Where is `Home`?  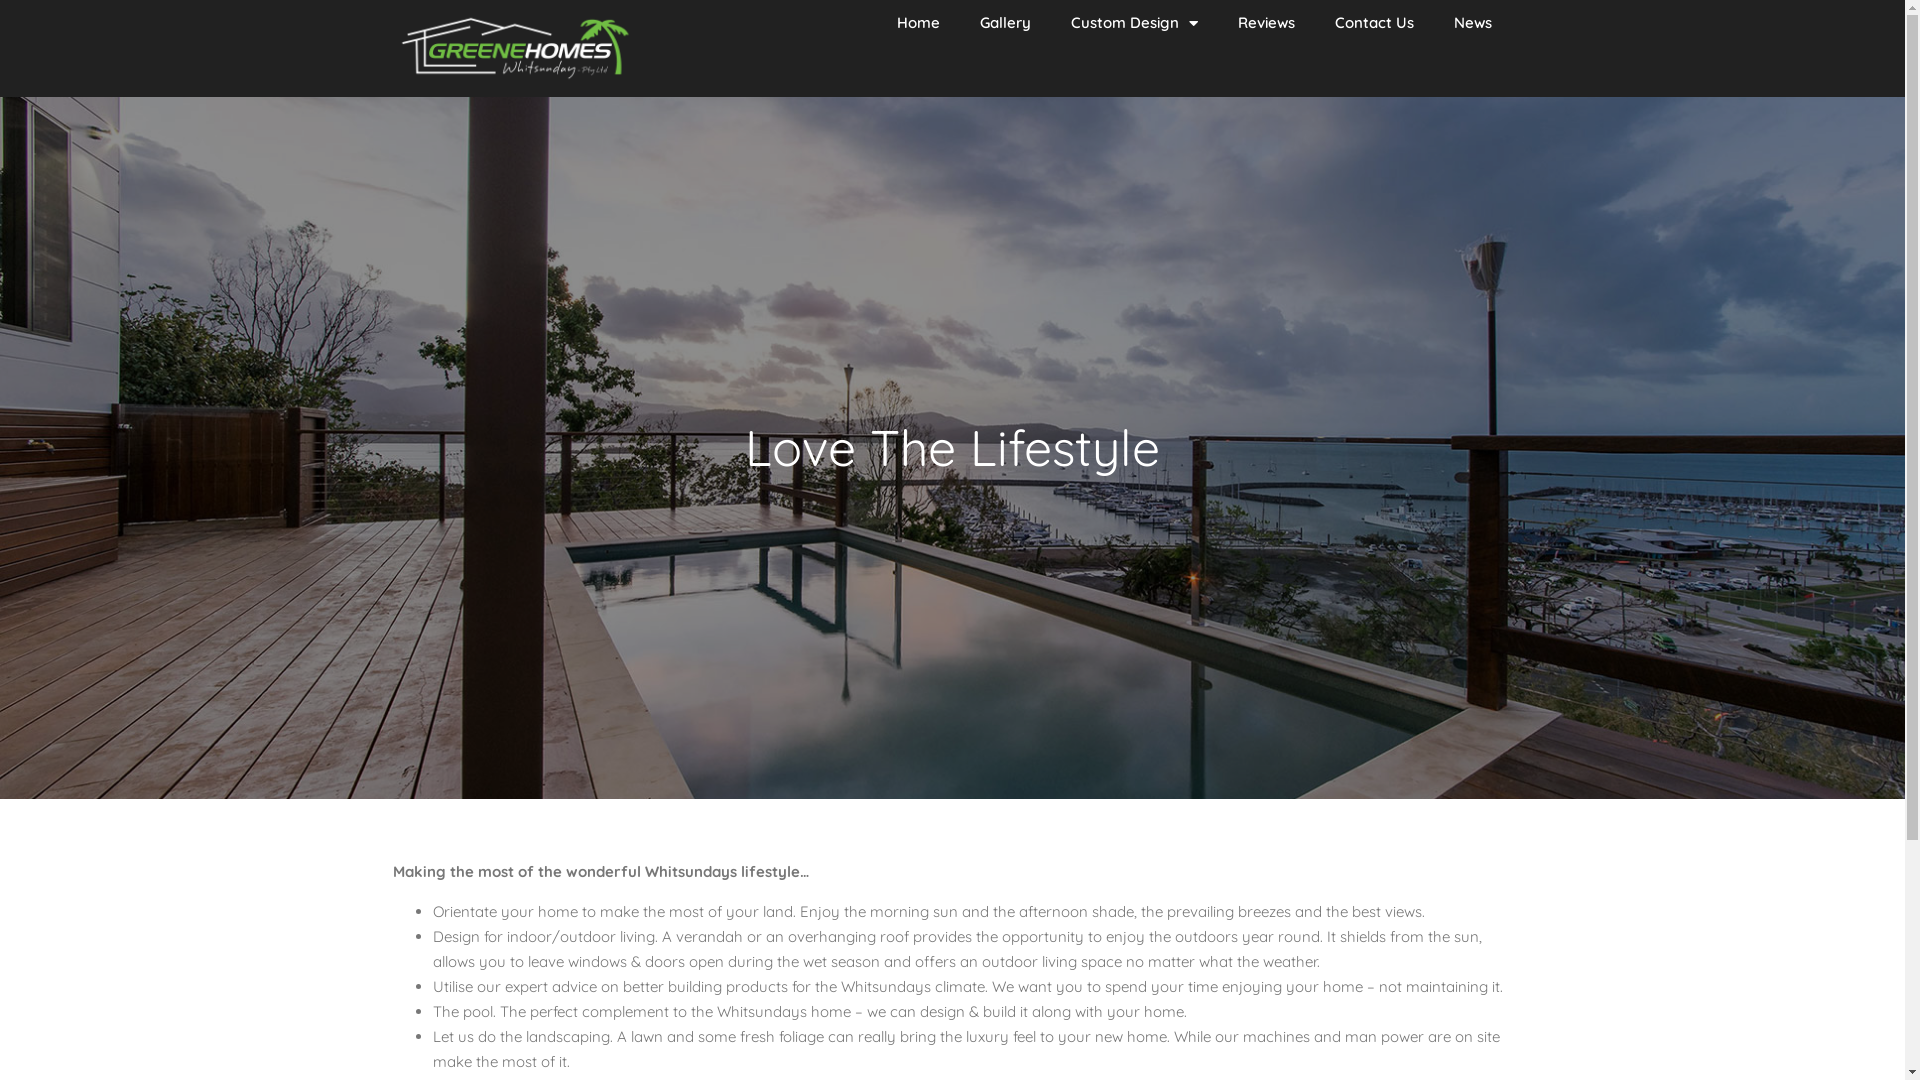 Home is located at coordinates (918, 23).